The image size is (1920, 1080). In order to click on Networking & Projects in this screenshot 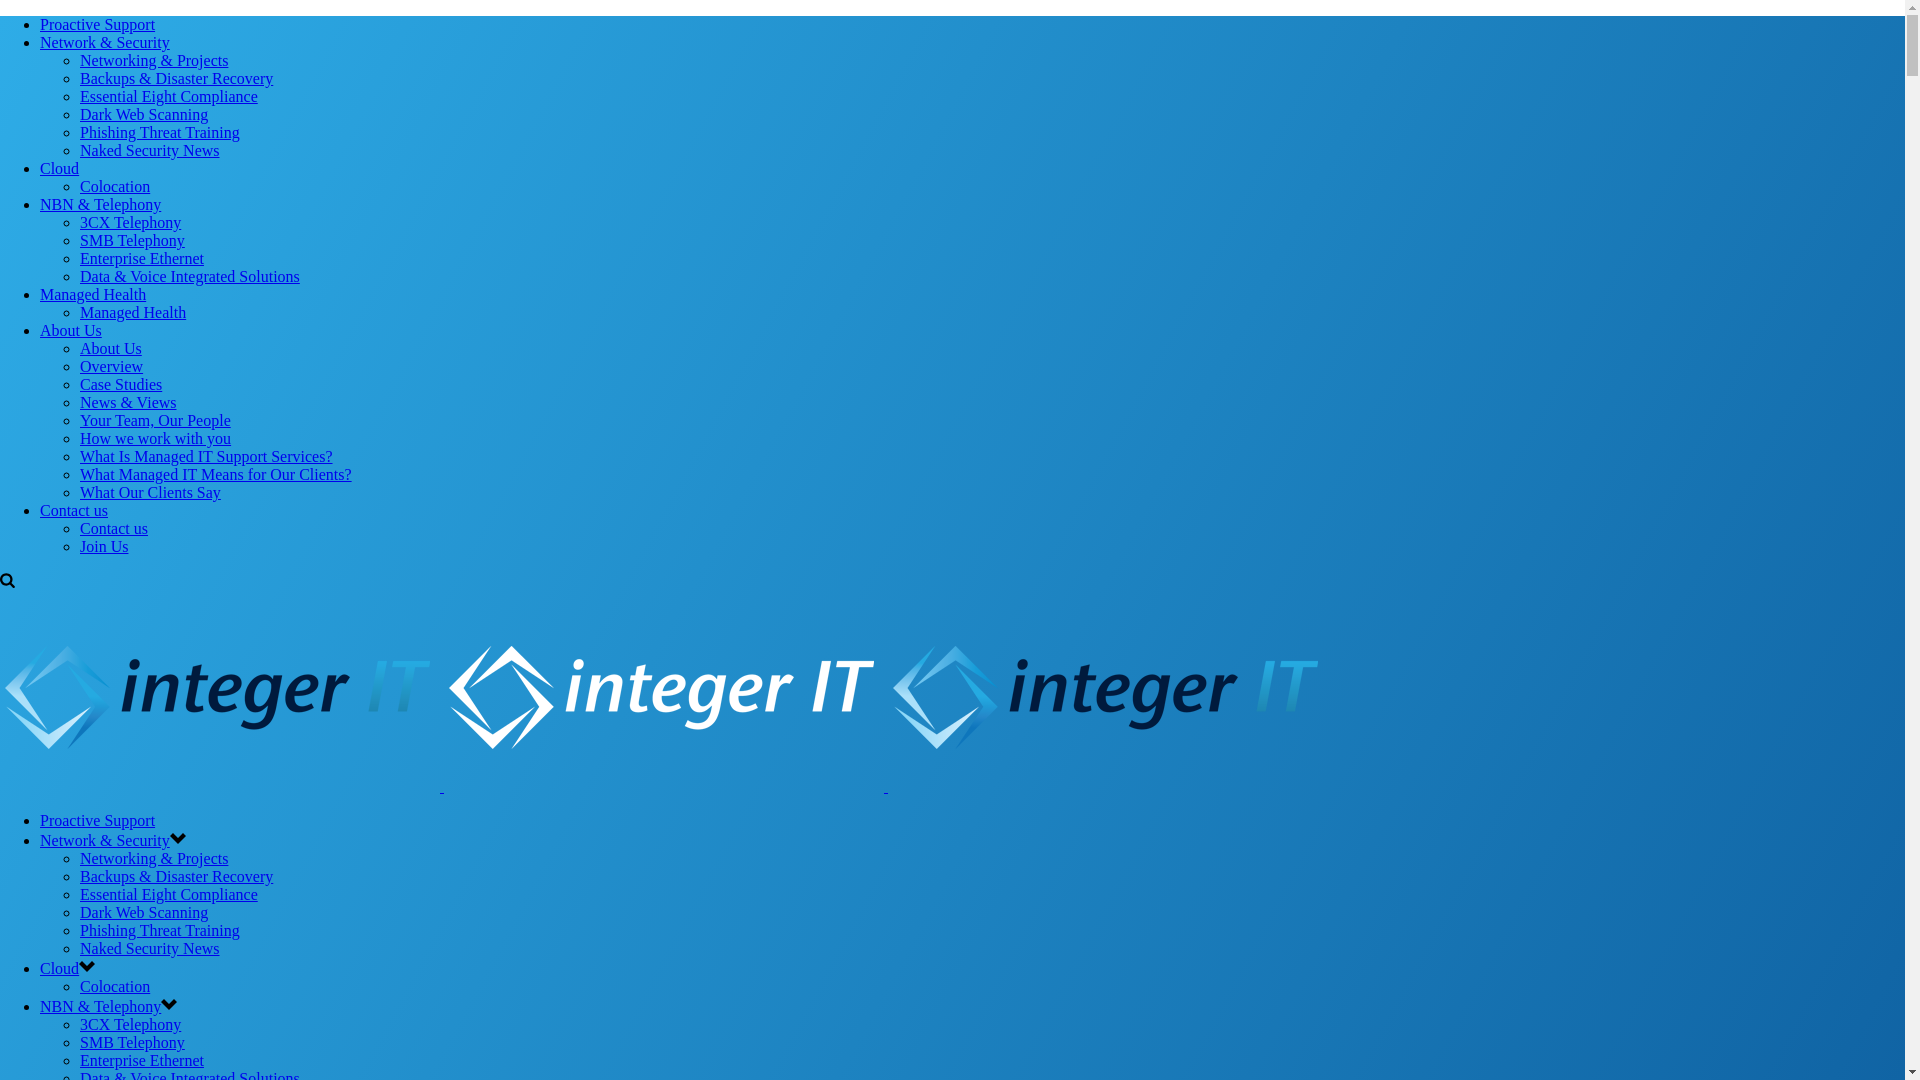, I will do `click(154, 858)`.